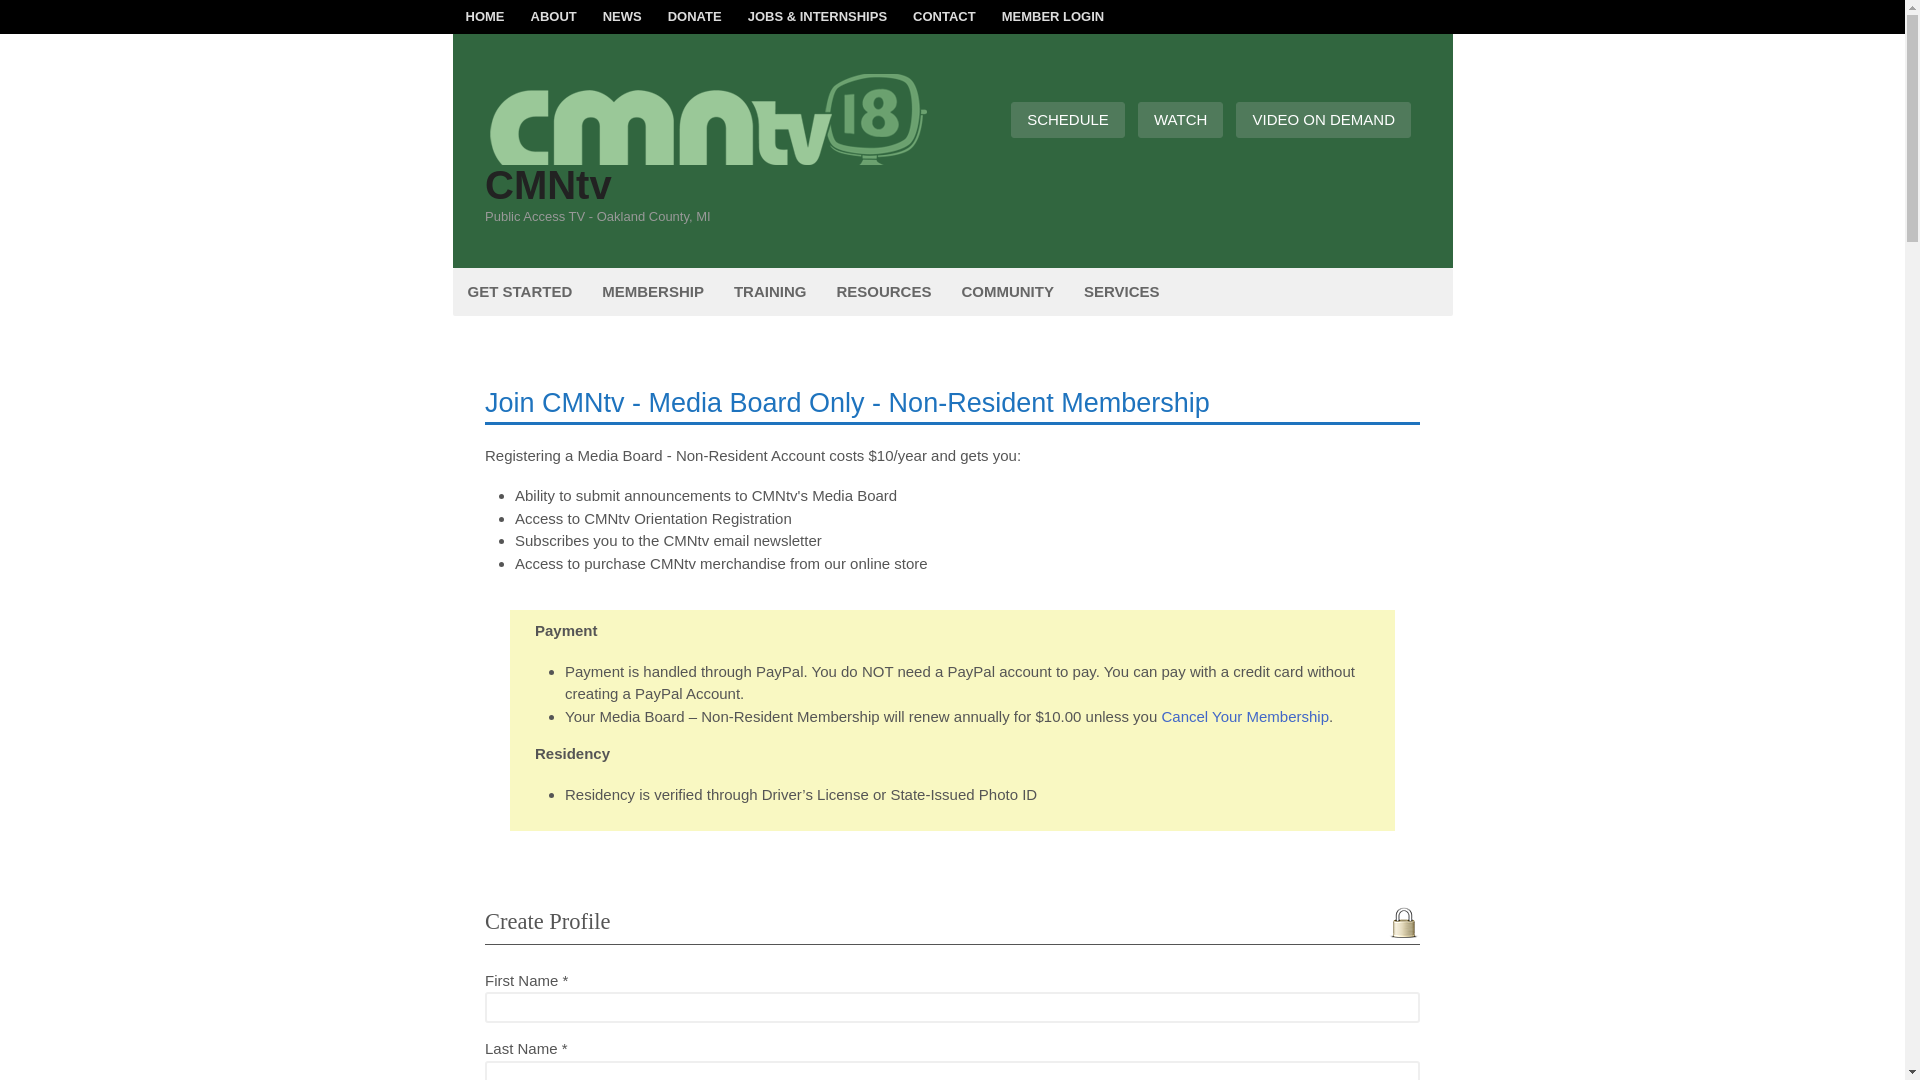  What do you see at coordinates (519, 292) in the screenshot?
I see `GET STARTED` at bounding box center [519, 292].